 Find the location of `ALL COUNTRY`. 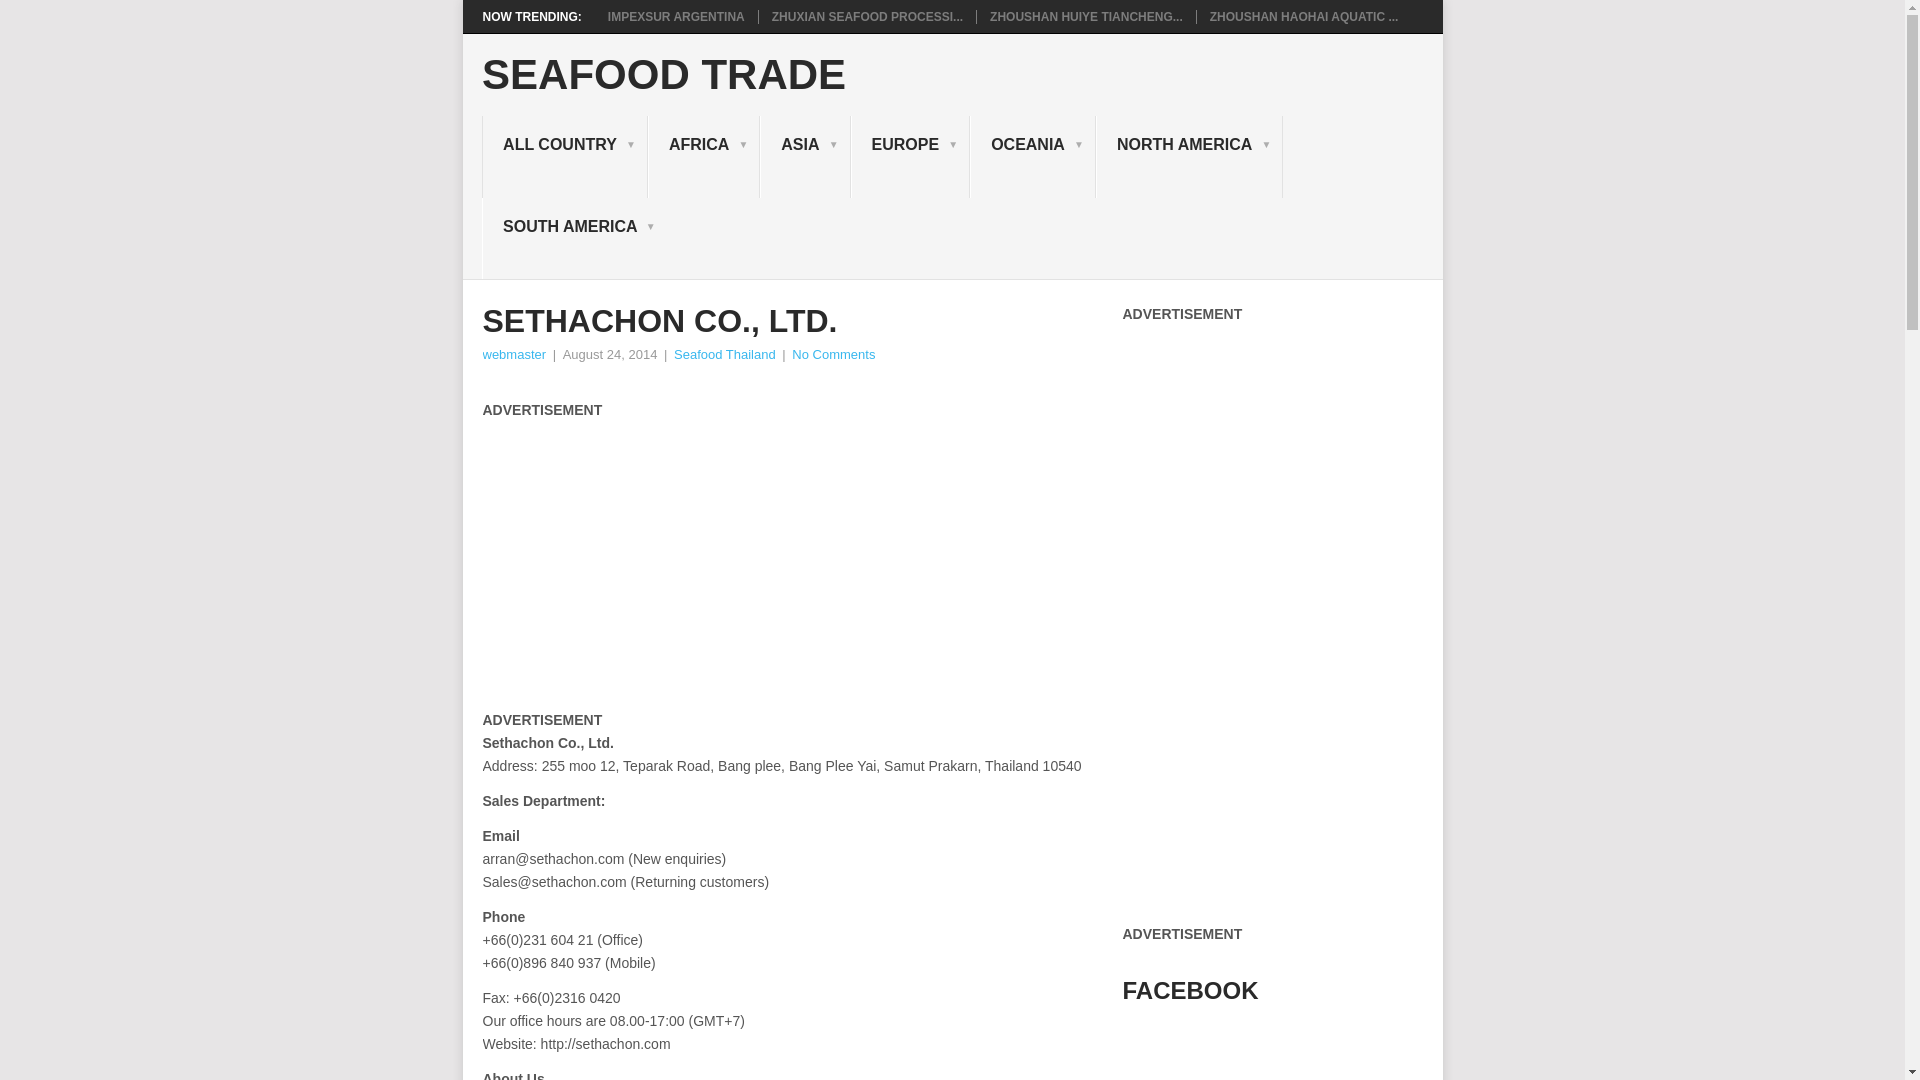

ALL COUNTRY is located at coordinates (564, 156).